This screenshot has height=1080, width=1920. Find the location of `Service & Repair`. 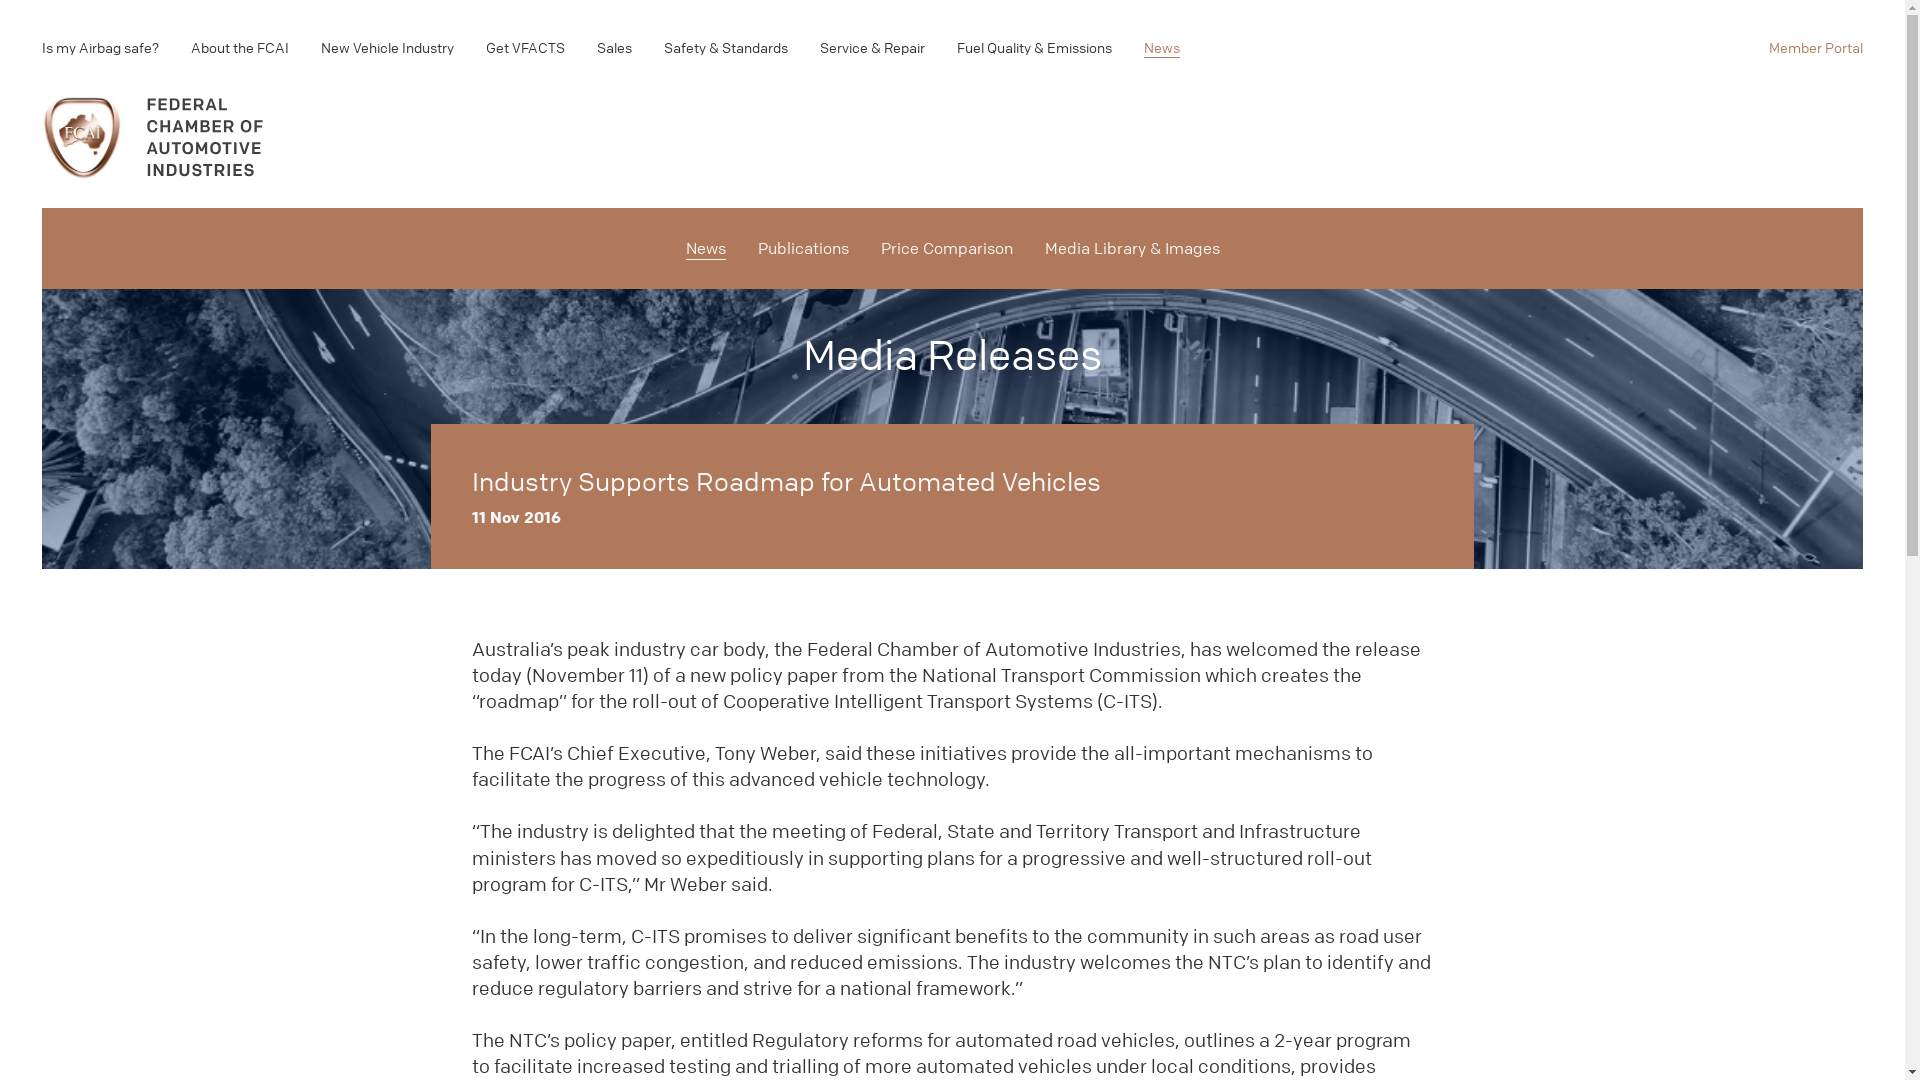

Service & Repair is located at coordinates (872, 48).